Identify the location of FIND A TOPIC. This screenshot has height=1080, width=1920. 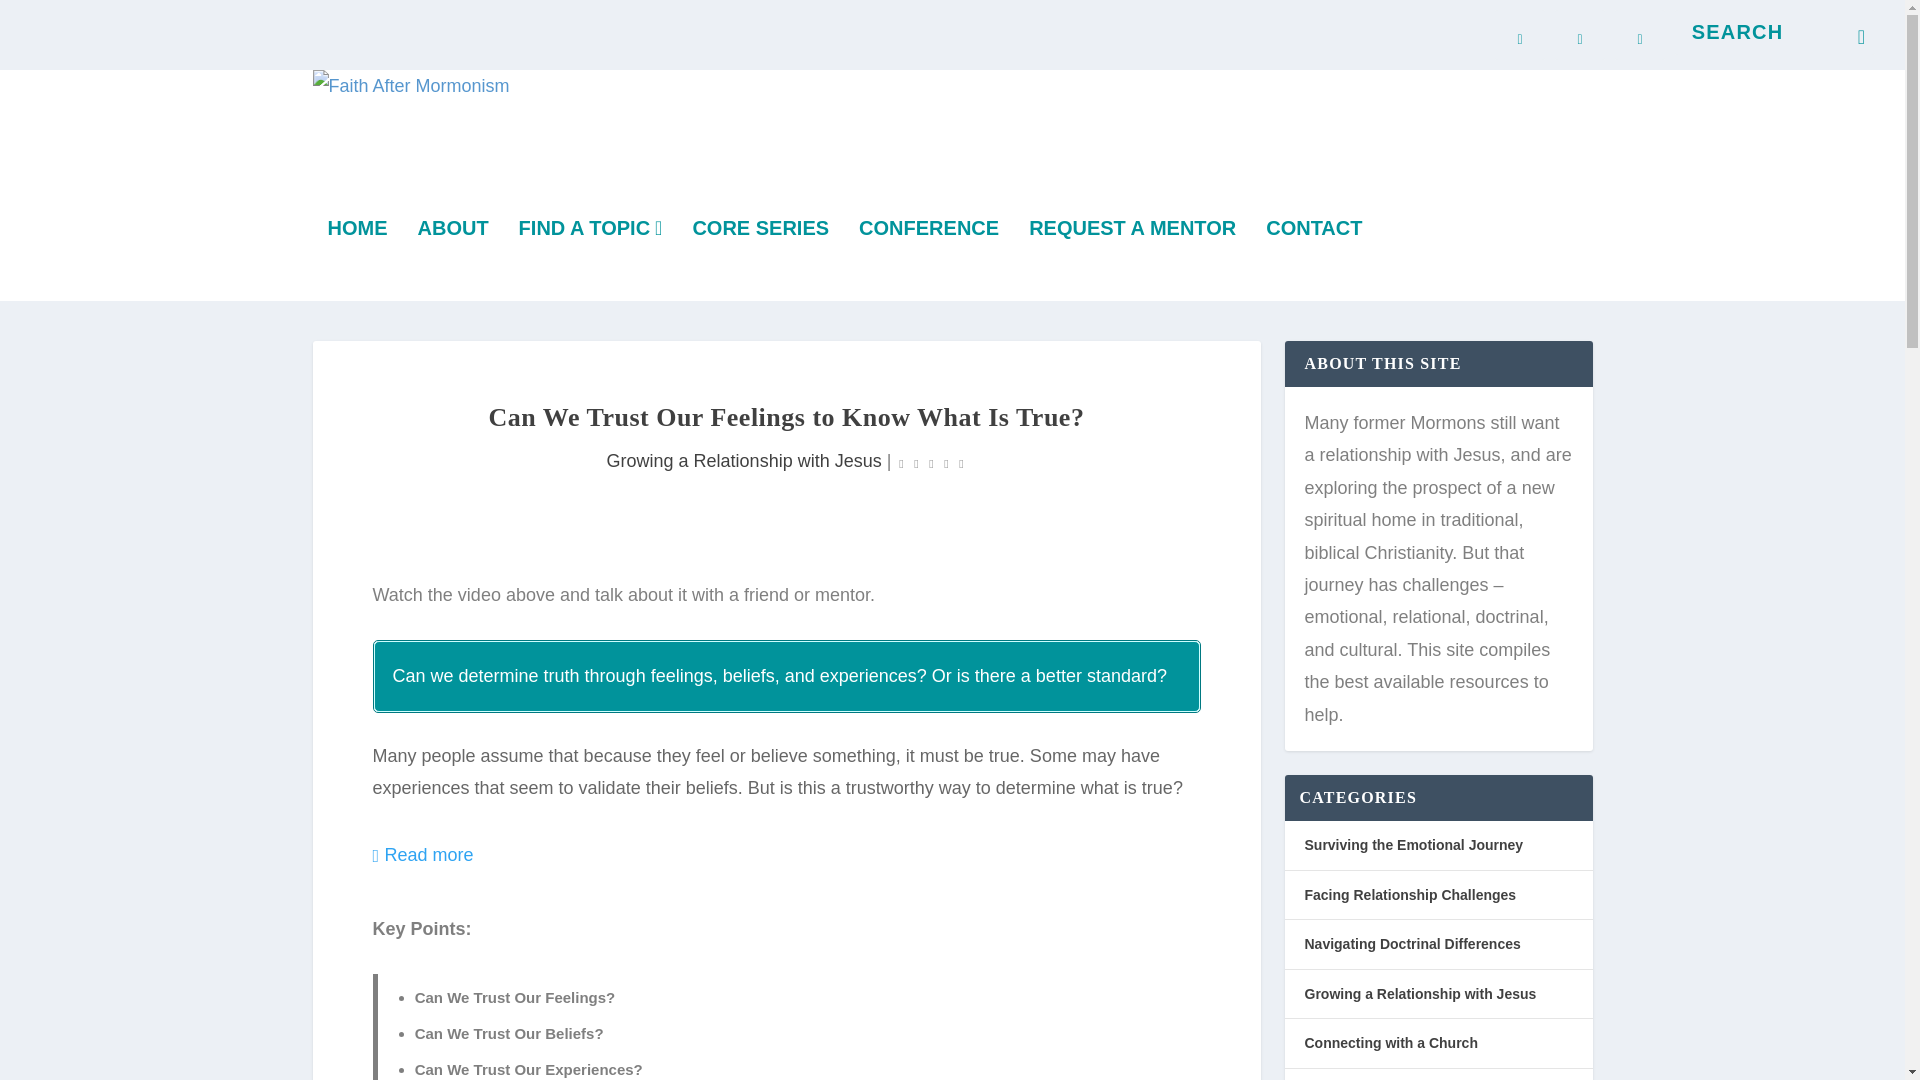
(590, 260).